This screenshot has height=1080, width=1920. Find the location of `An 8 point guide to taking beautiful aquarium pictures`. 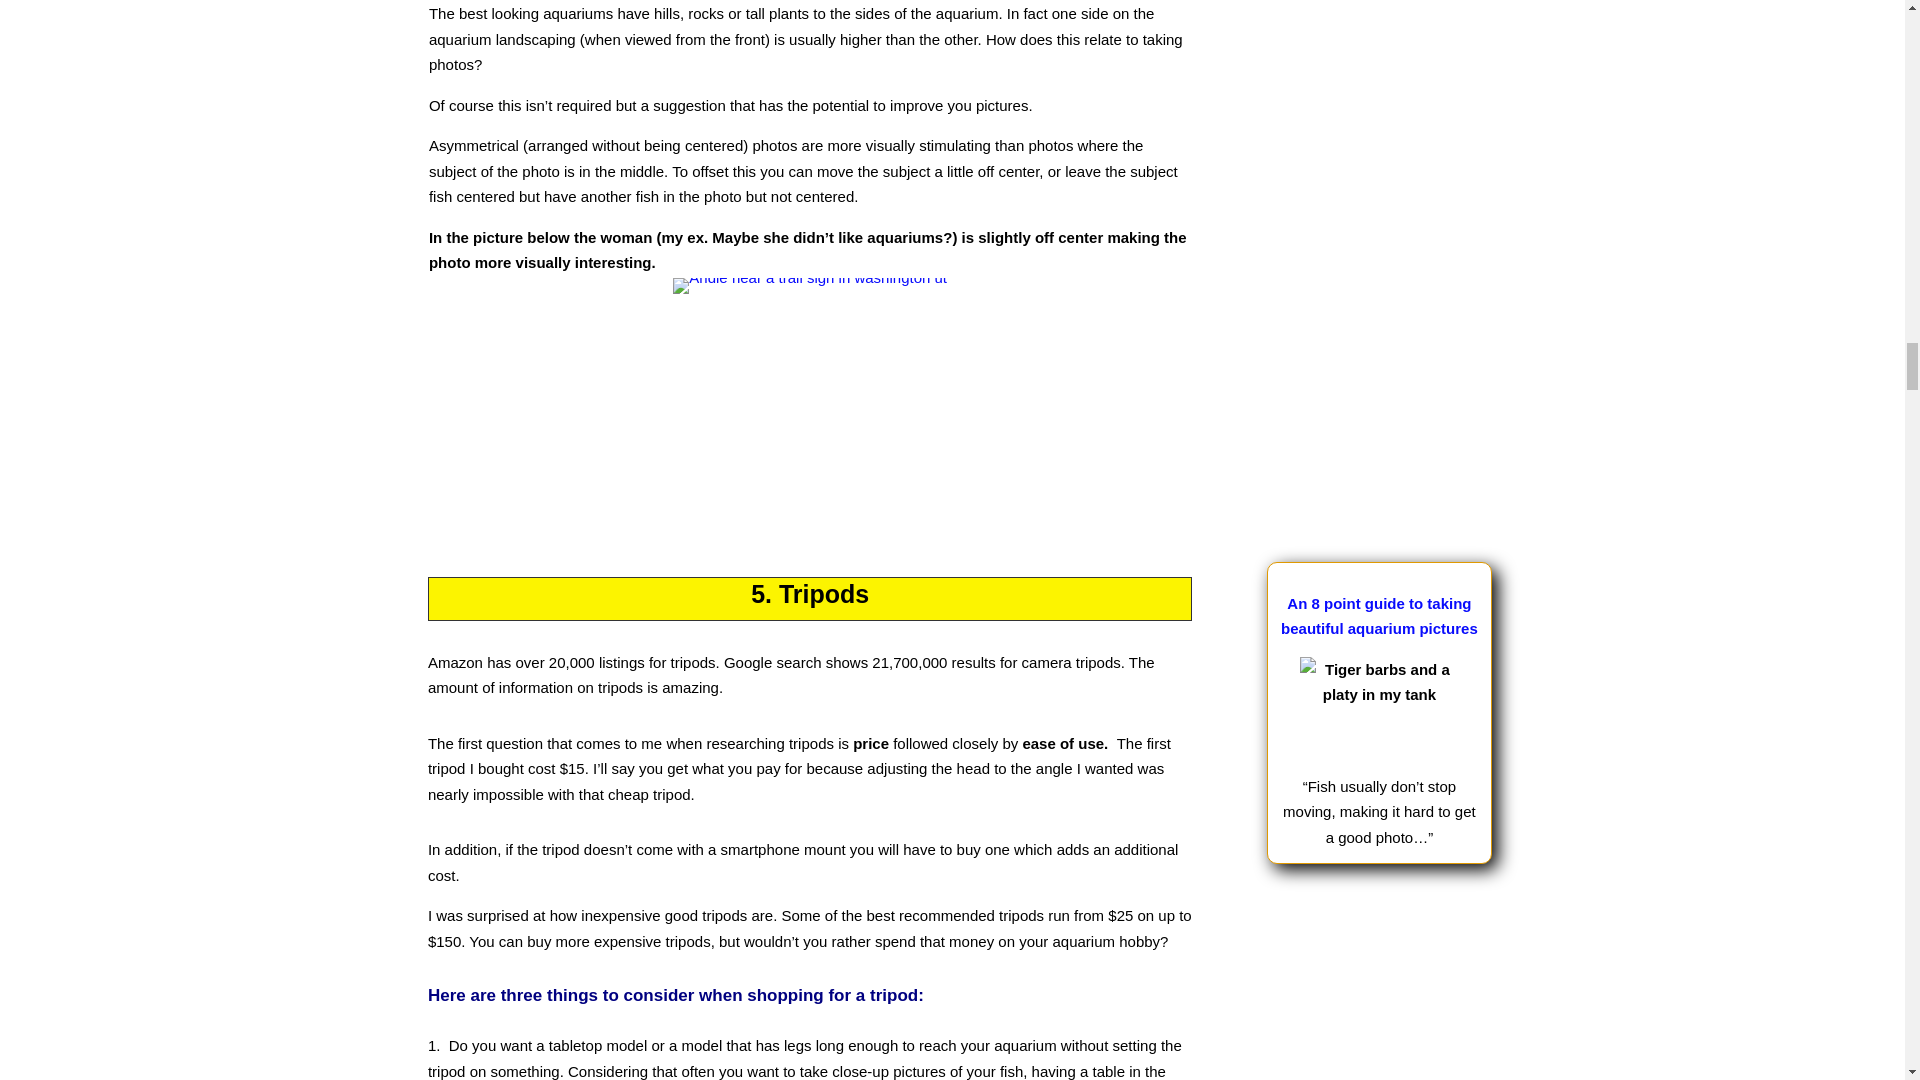

An 8 point guide to taking beautiful aquarium pictures is located at coordinates (1379, 616).